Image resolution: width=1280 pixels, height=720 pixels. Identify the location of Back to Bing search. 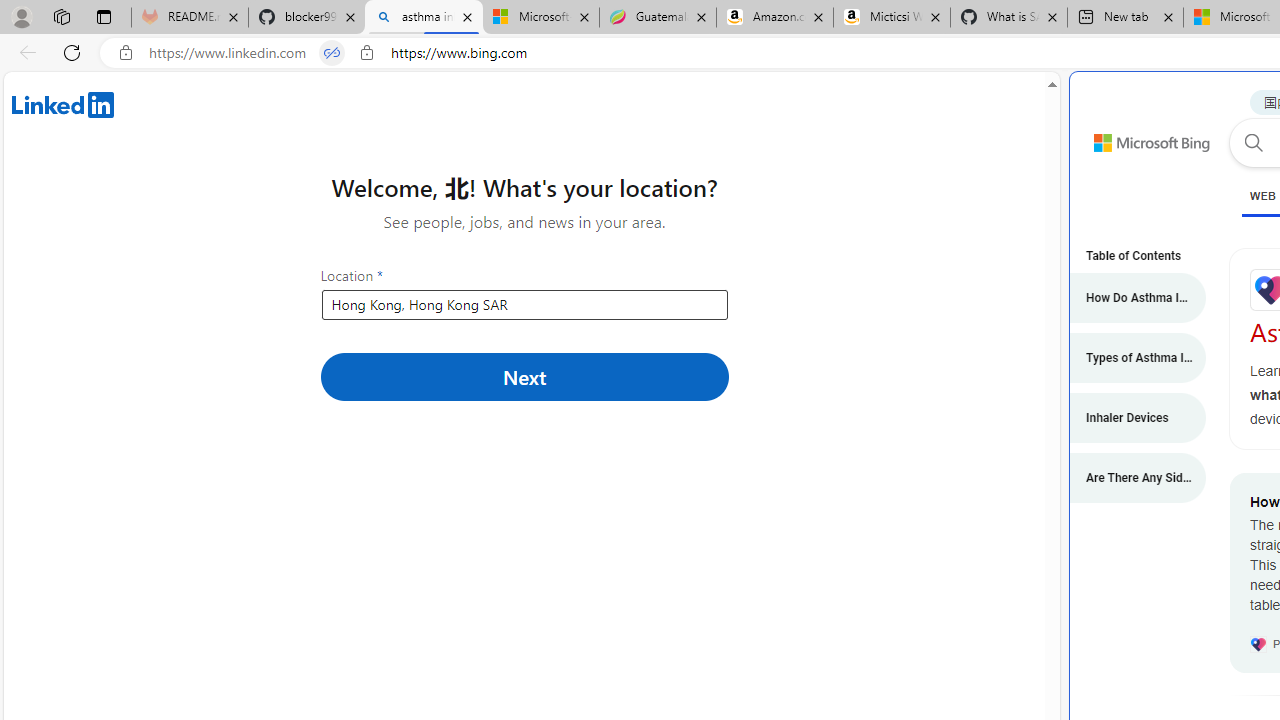
(1140, 138).